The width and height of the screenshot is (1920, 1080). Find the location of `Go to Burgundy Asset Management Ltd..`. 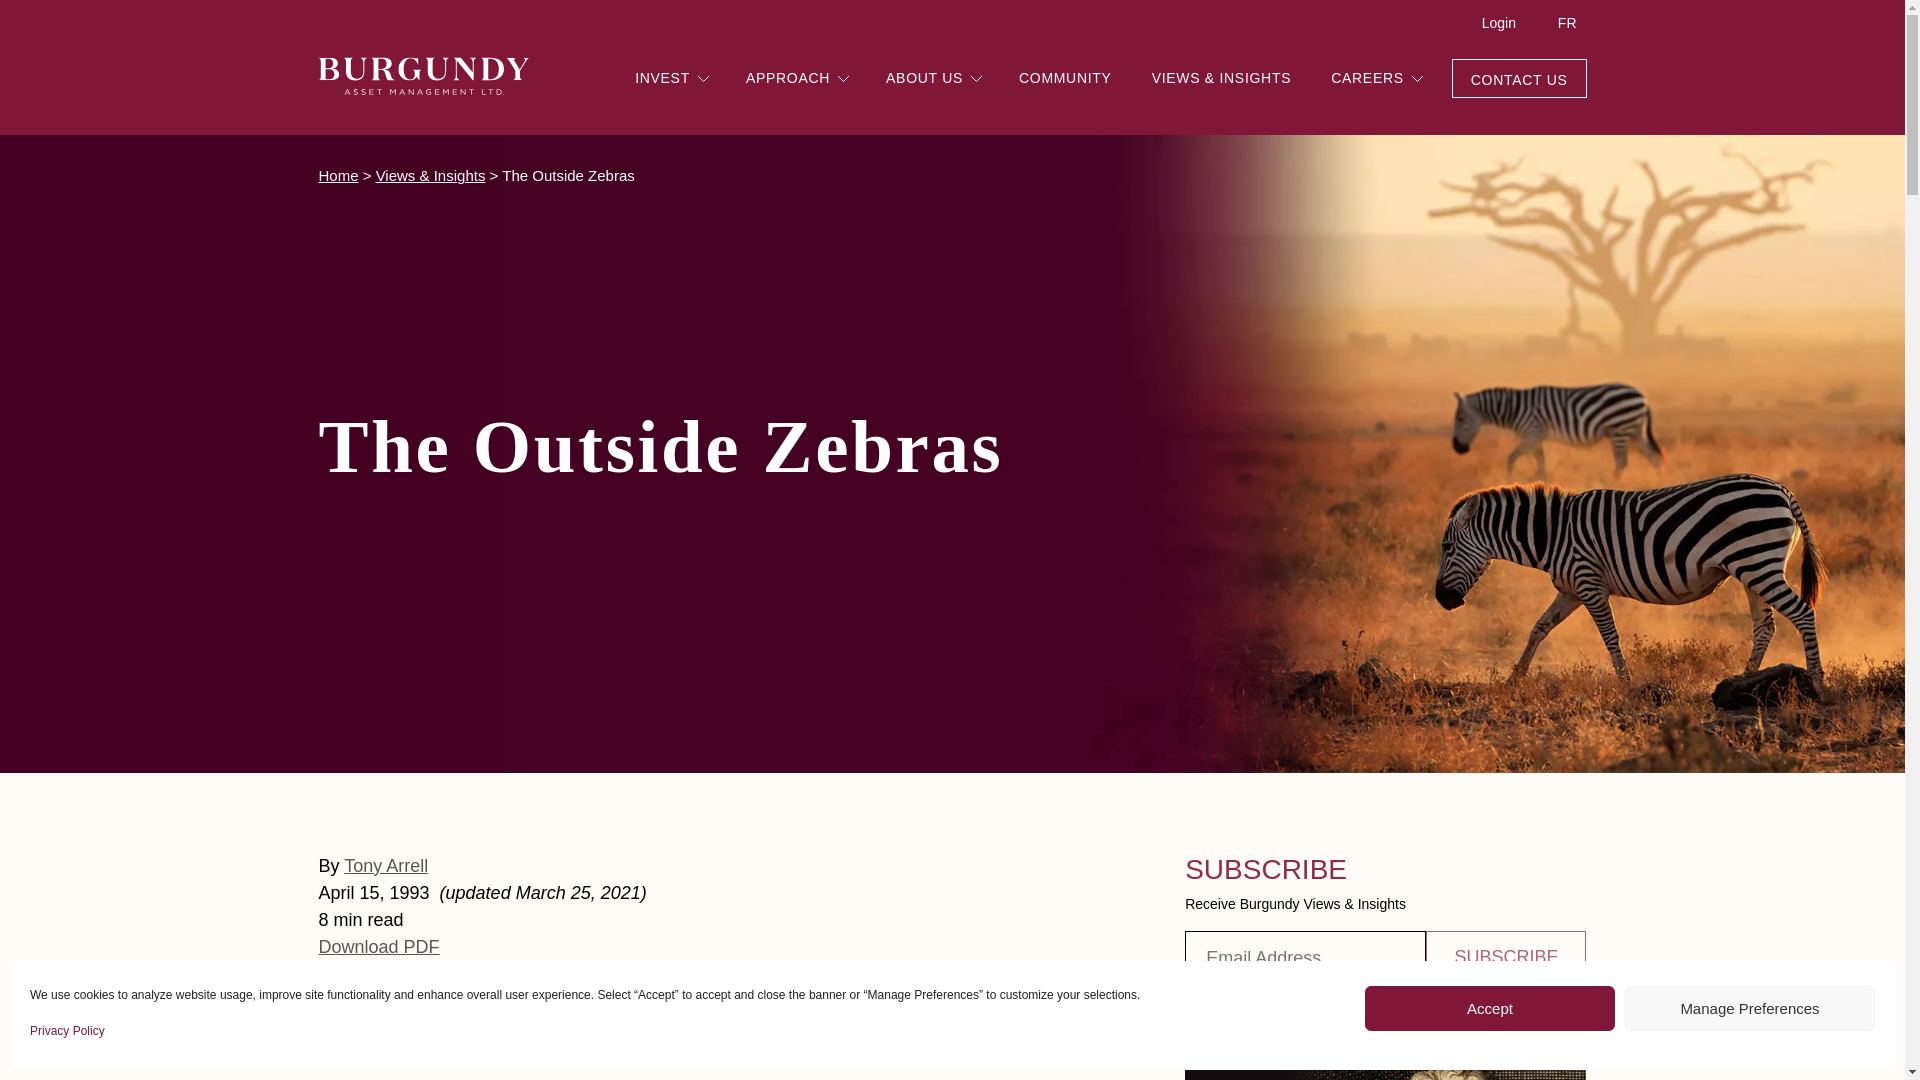

Go to Burgundy Asset Management Ltd.. is located at coordinates (338, 175).